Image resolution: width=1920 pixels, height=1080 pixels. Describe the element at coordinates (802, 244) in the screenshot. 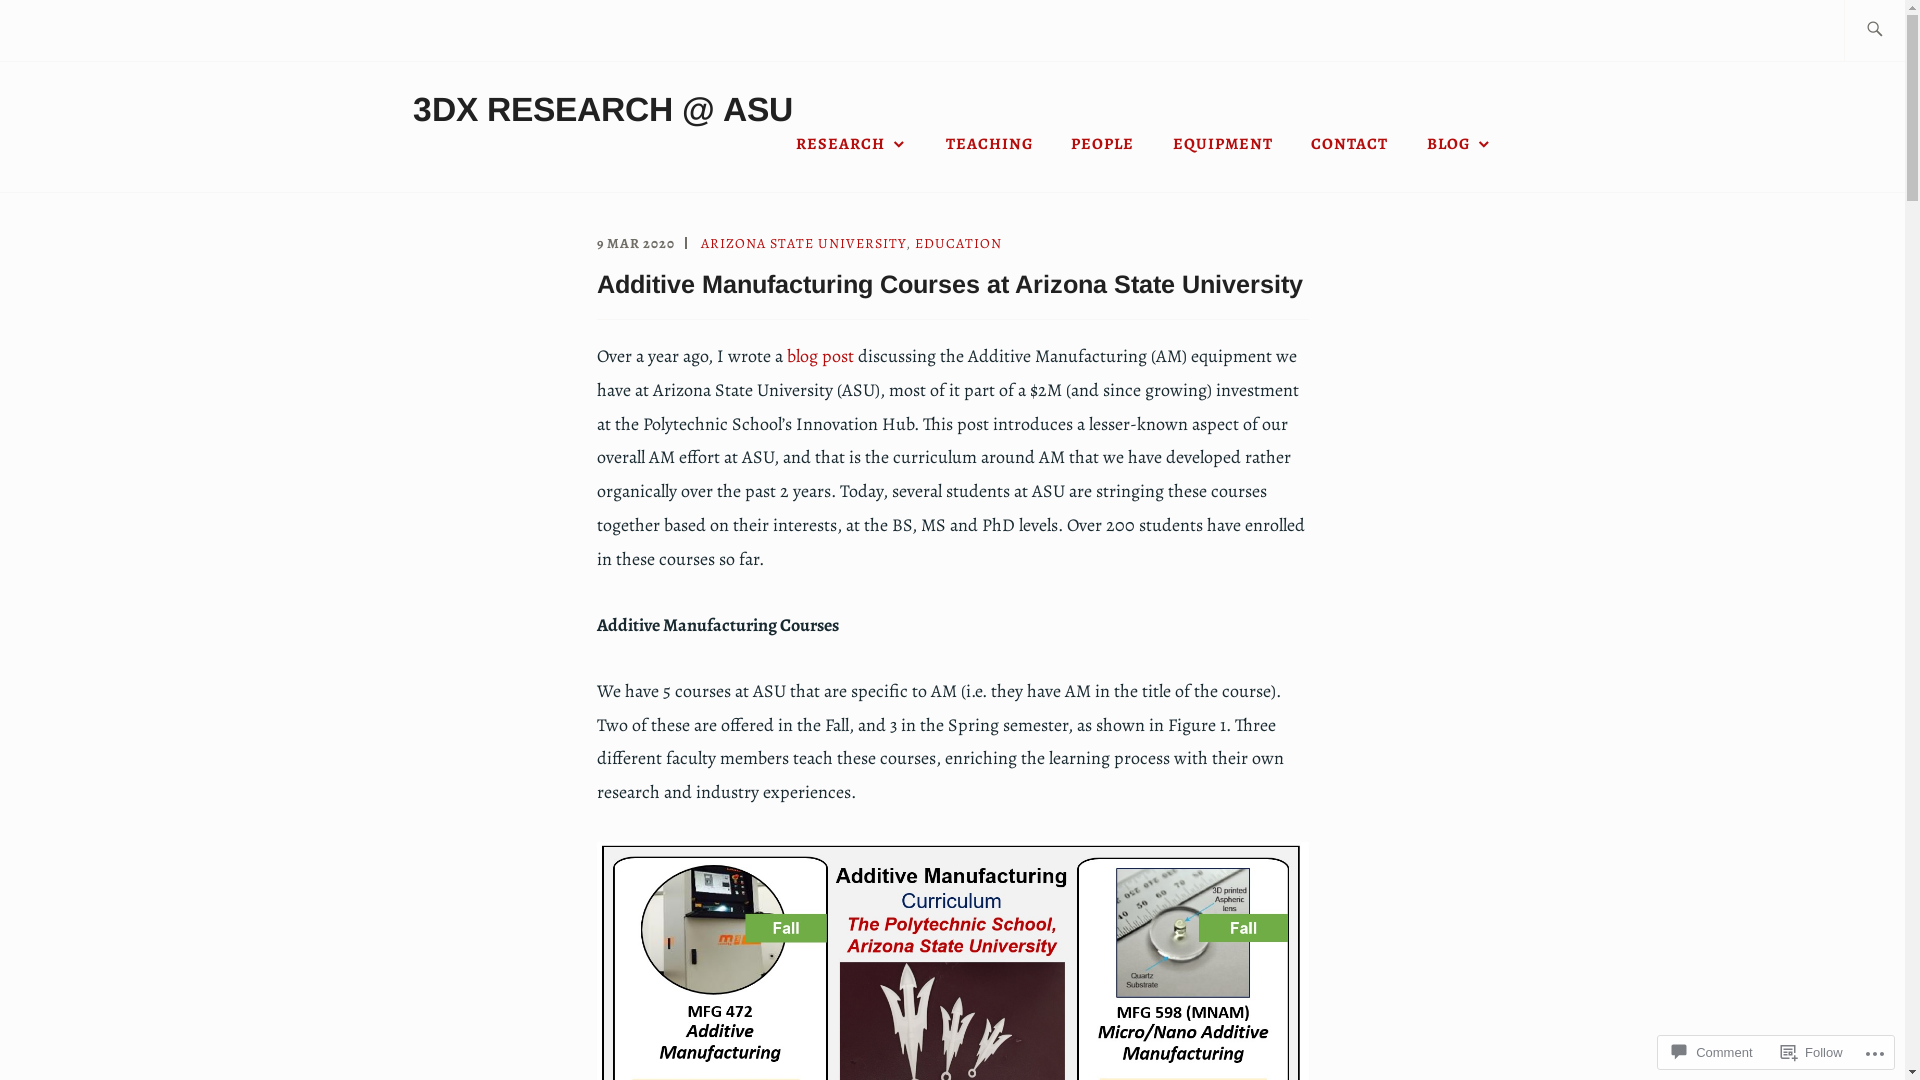

I see `ARIZONA STATE UNIVERSITY` at that location.